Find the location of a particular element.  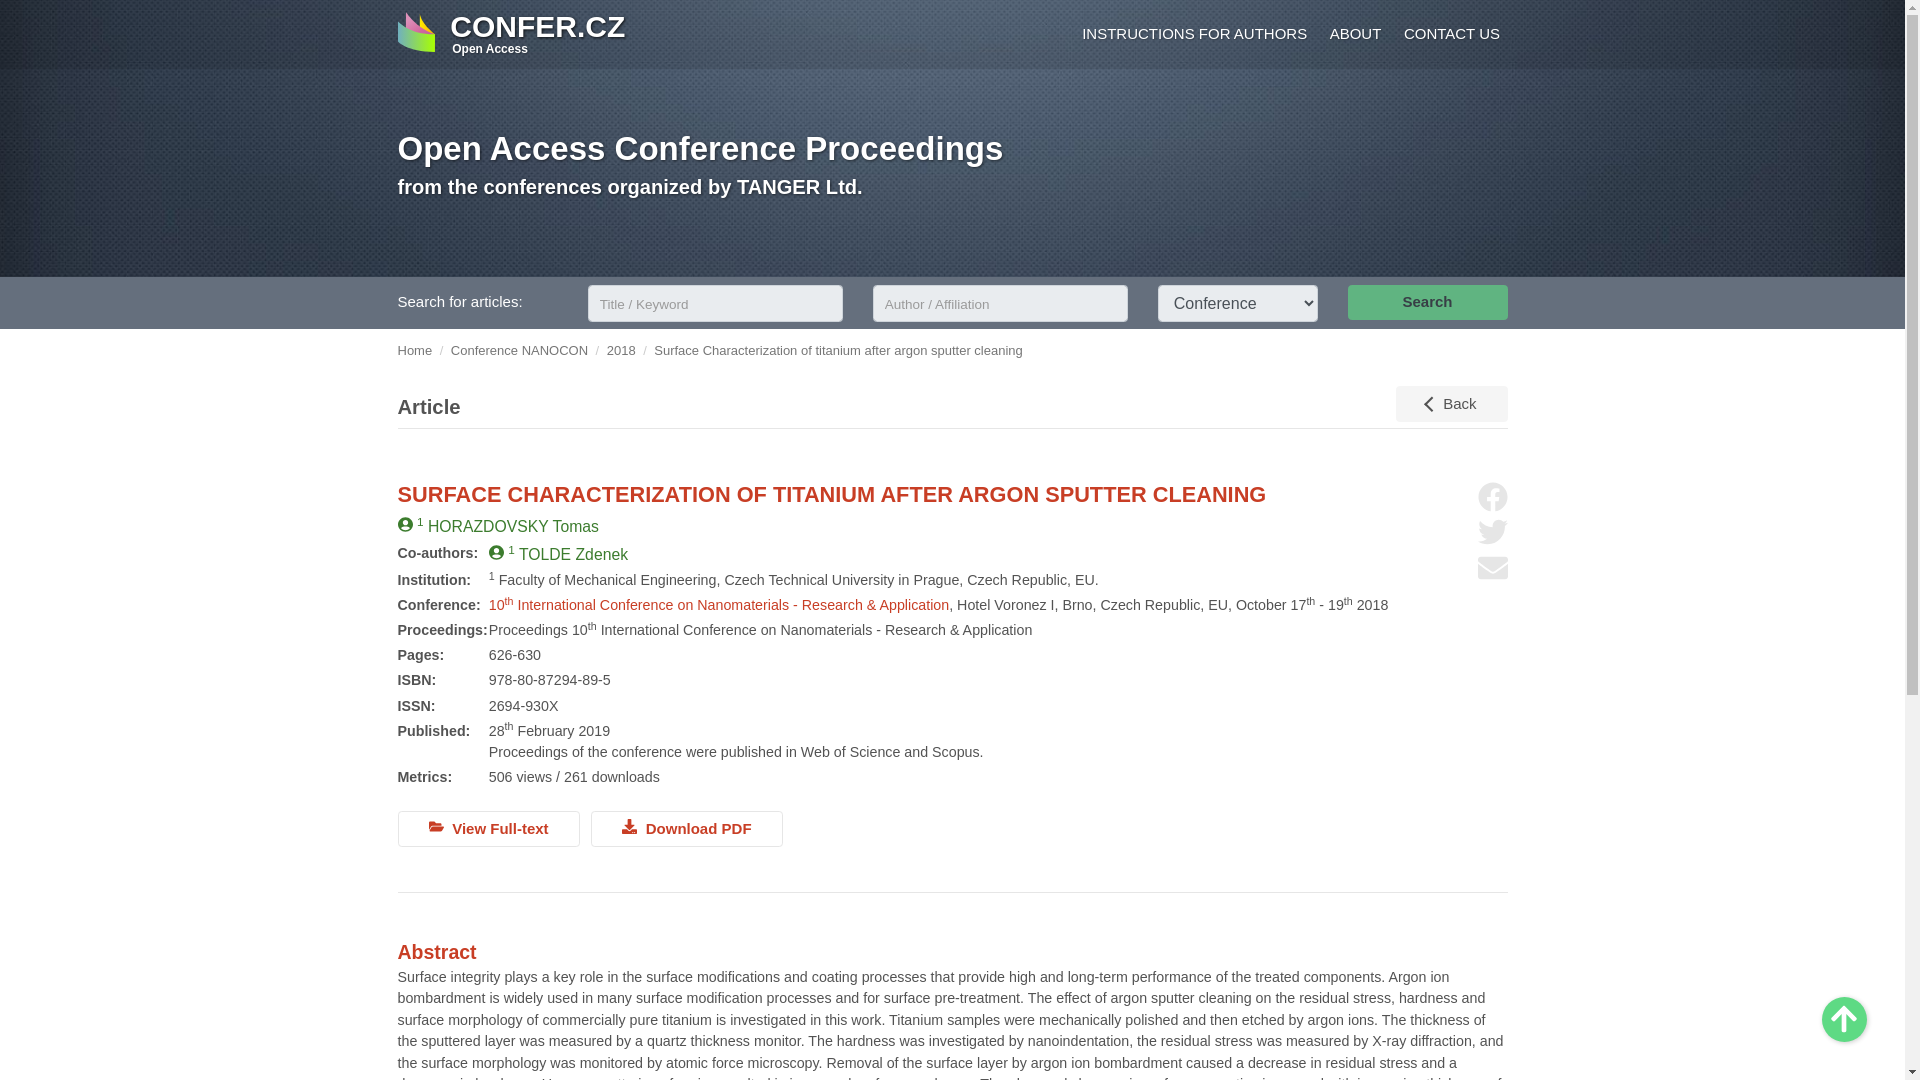

View Full-text is located at coordinates (488, 828).